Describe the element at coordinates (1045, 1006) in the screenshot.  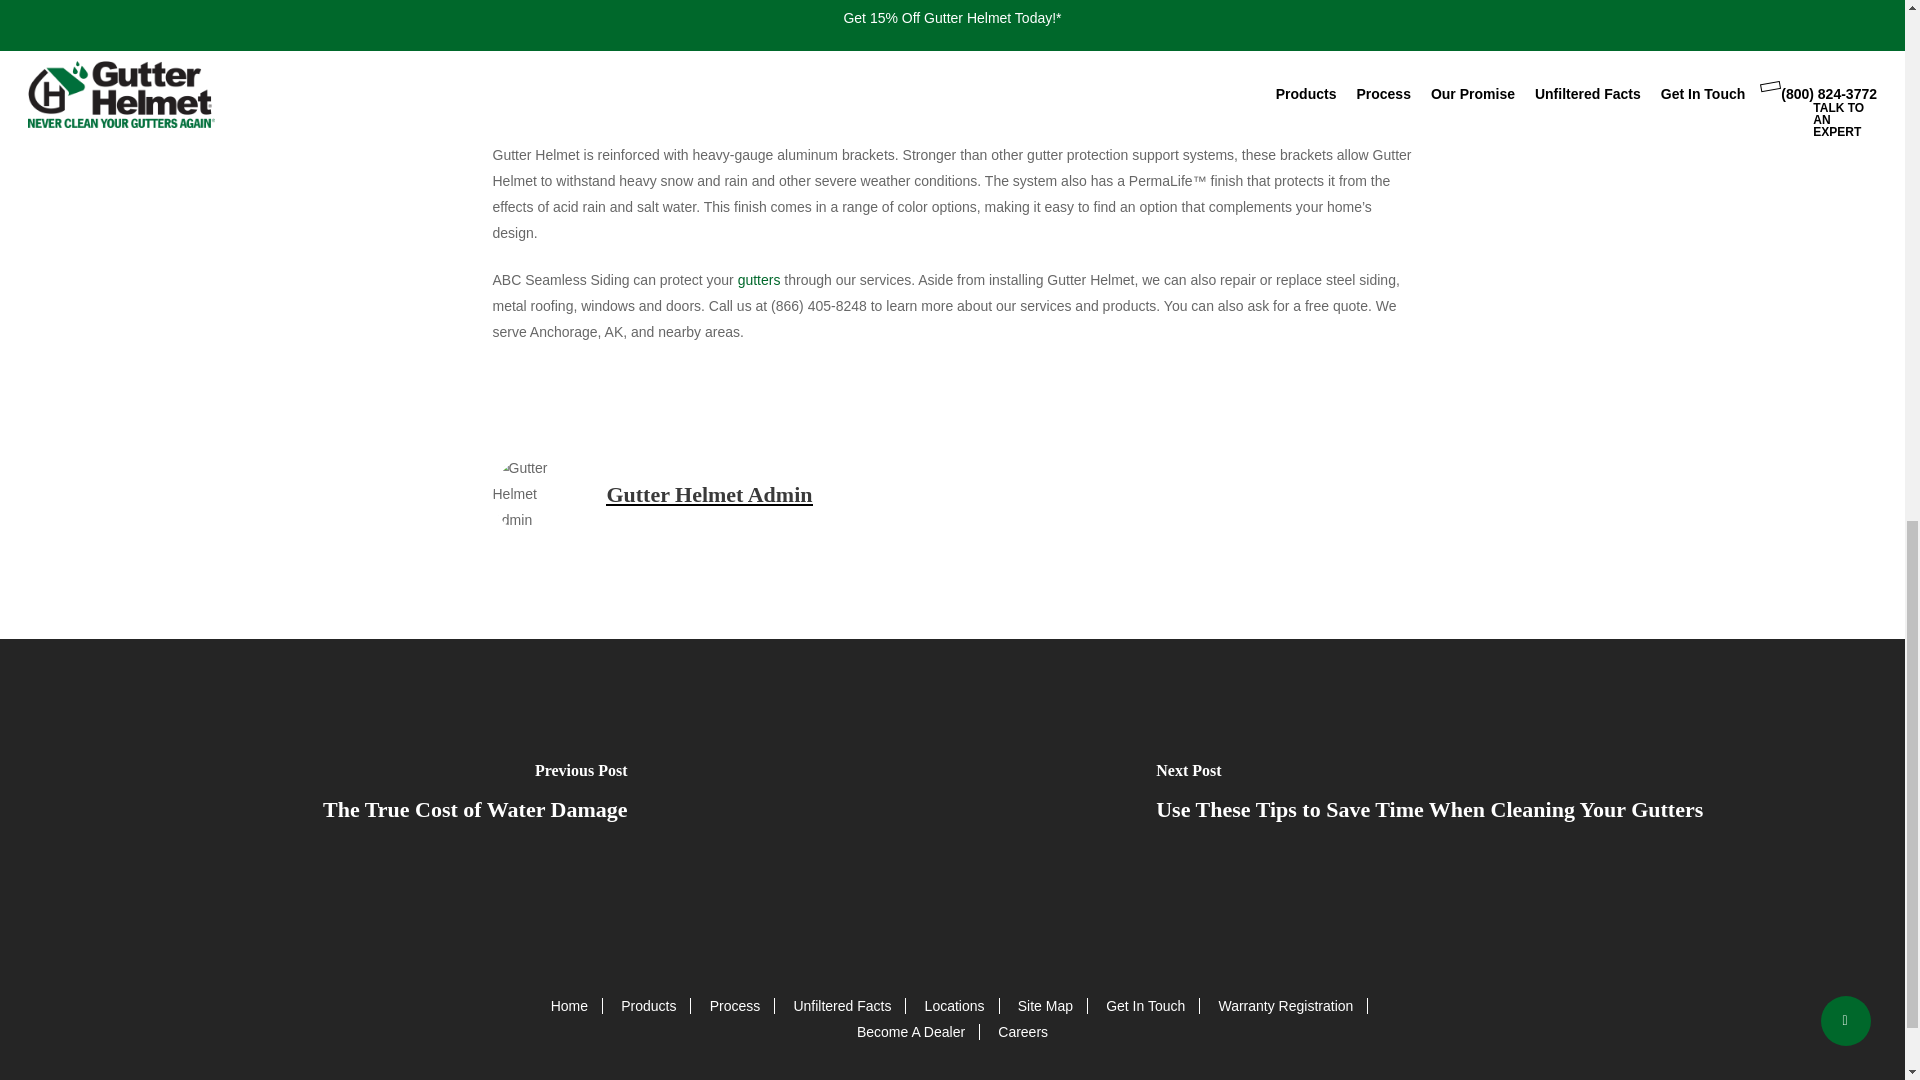
I see `Site Map` at that location.